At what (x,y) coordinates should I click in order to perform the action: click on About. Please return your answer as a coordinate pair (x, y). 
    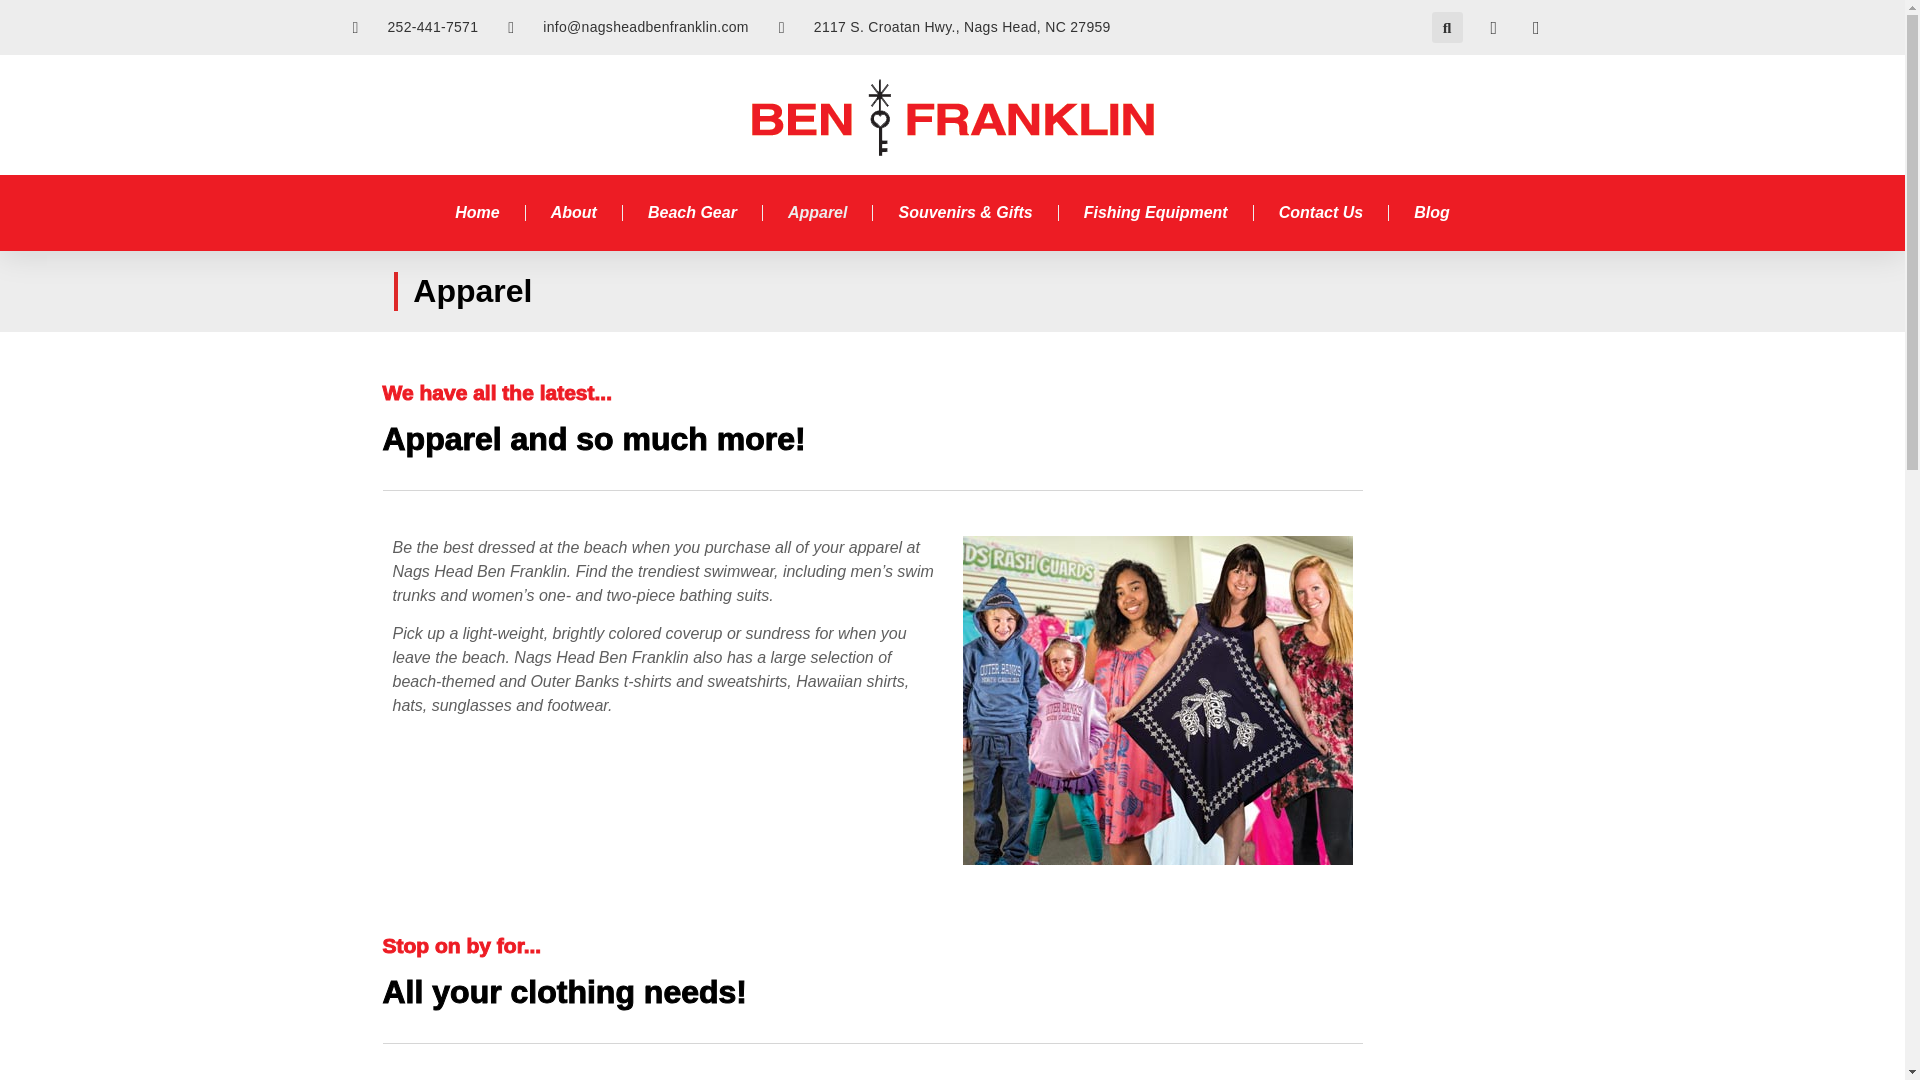
    Looking at the image, I should click on (574, 213).